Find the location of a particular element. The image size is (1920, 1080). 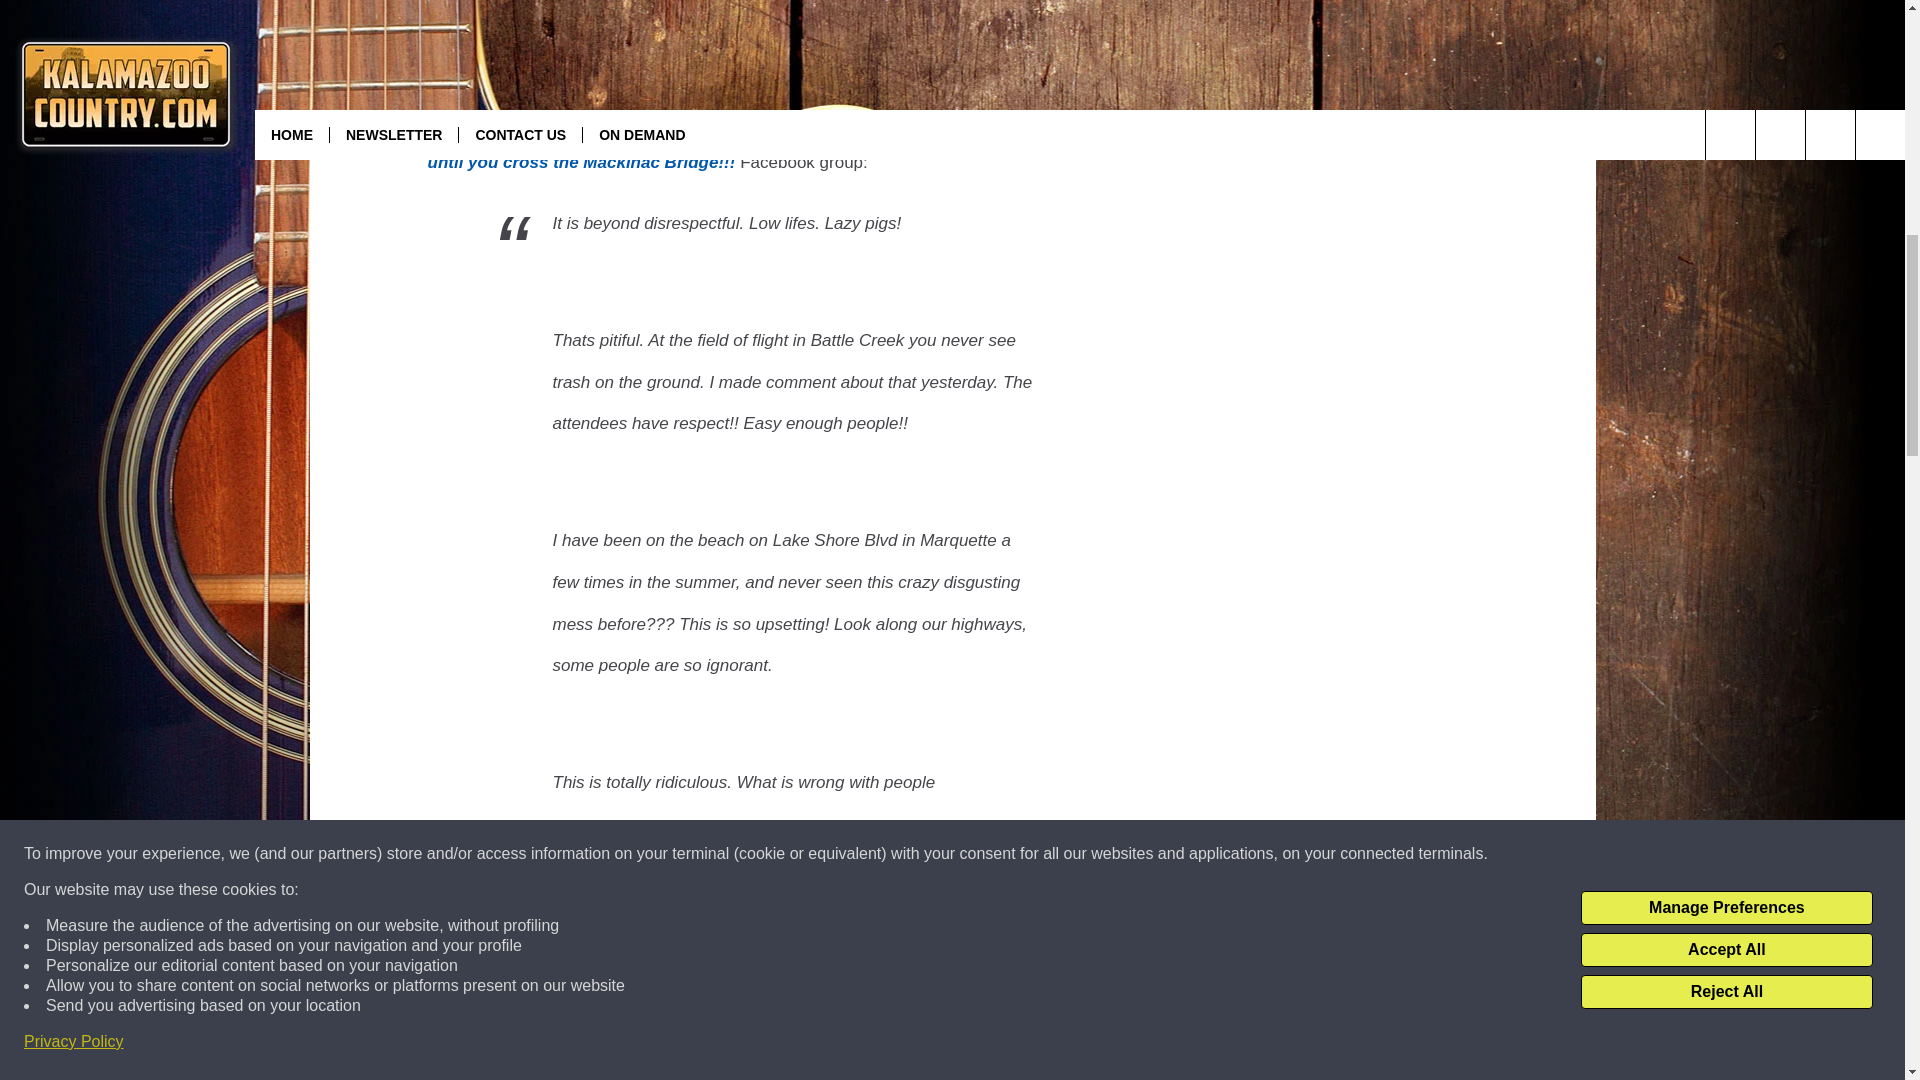

You're not "Up North" until you cross the Mackinac Bridge!!! is located at coordinates (784, 146).